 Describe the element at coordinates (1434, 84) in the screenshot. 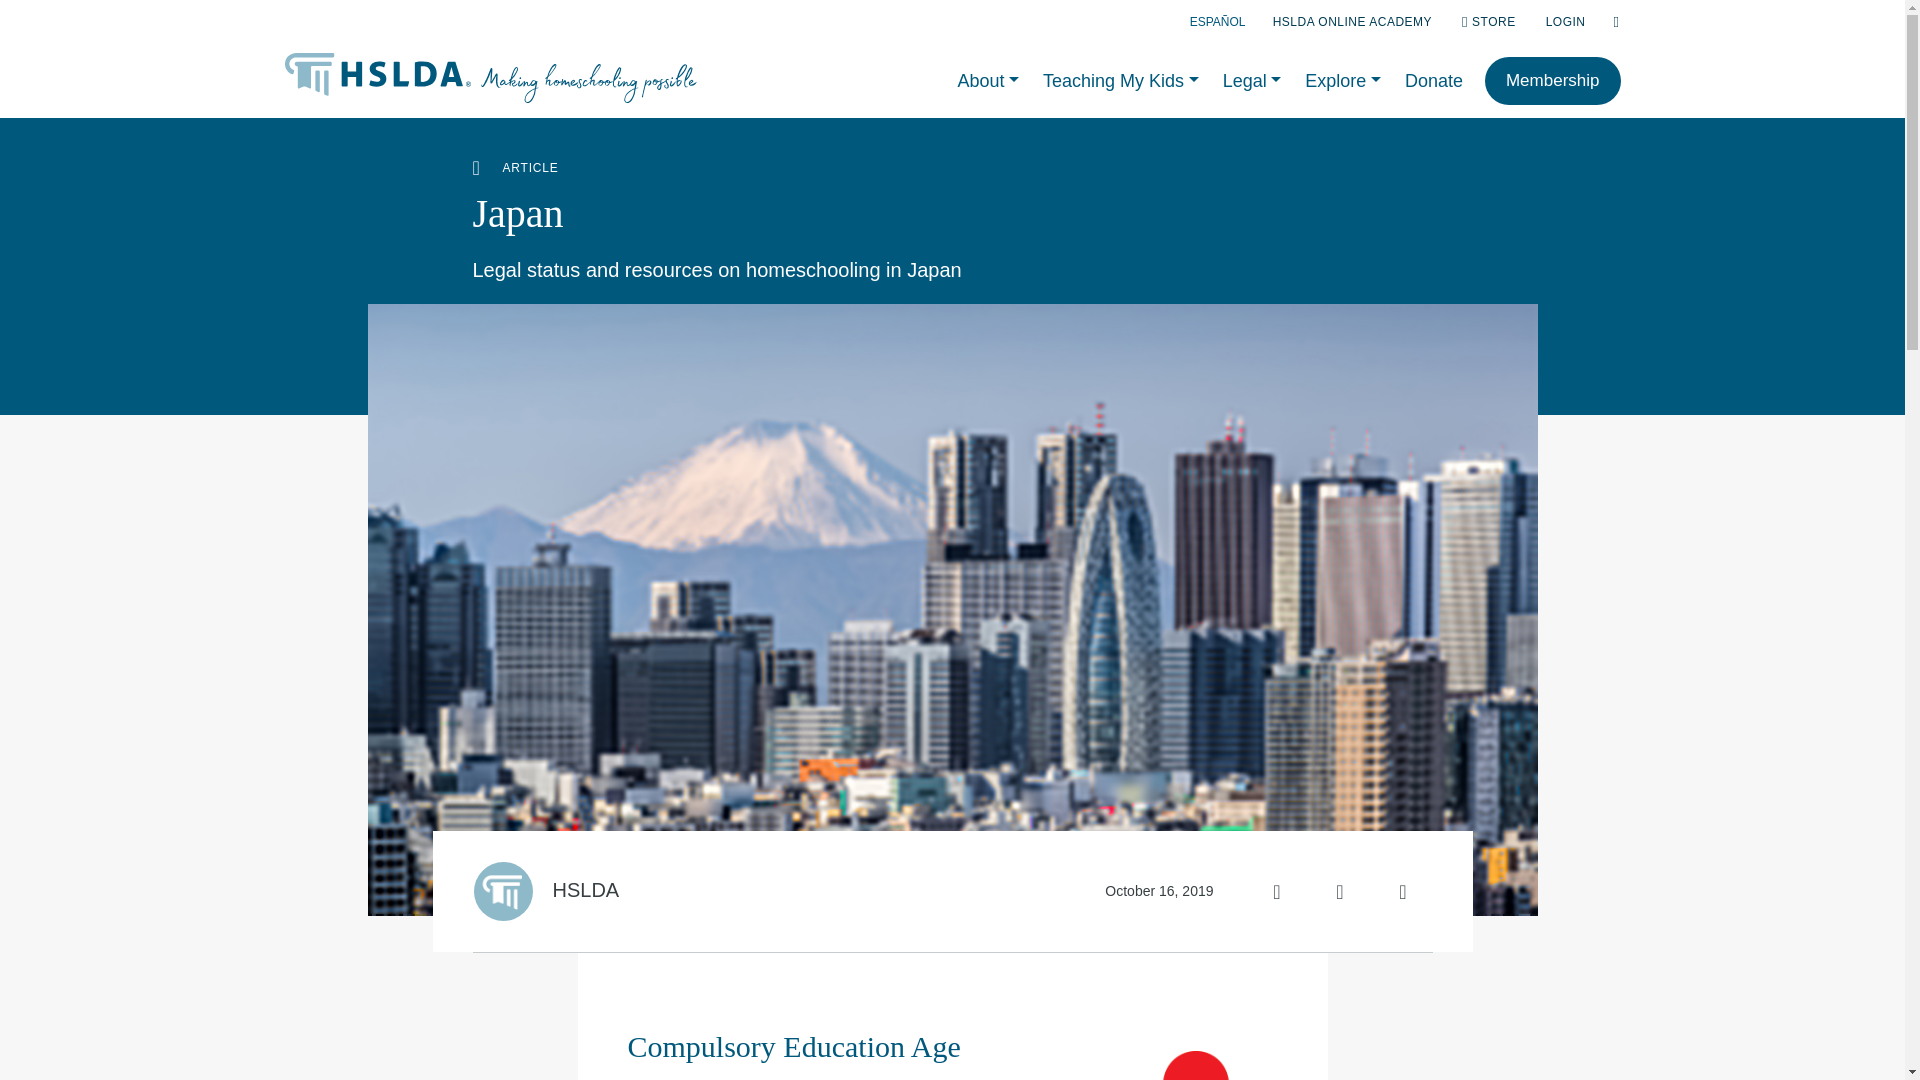

I see `Donate` at that location.